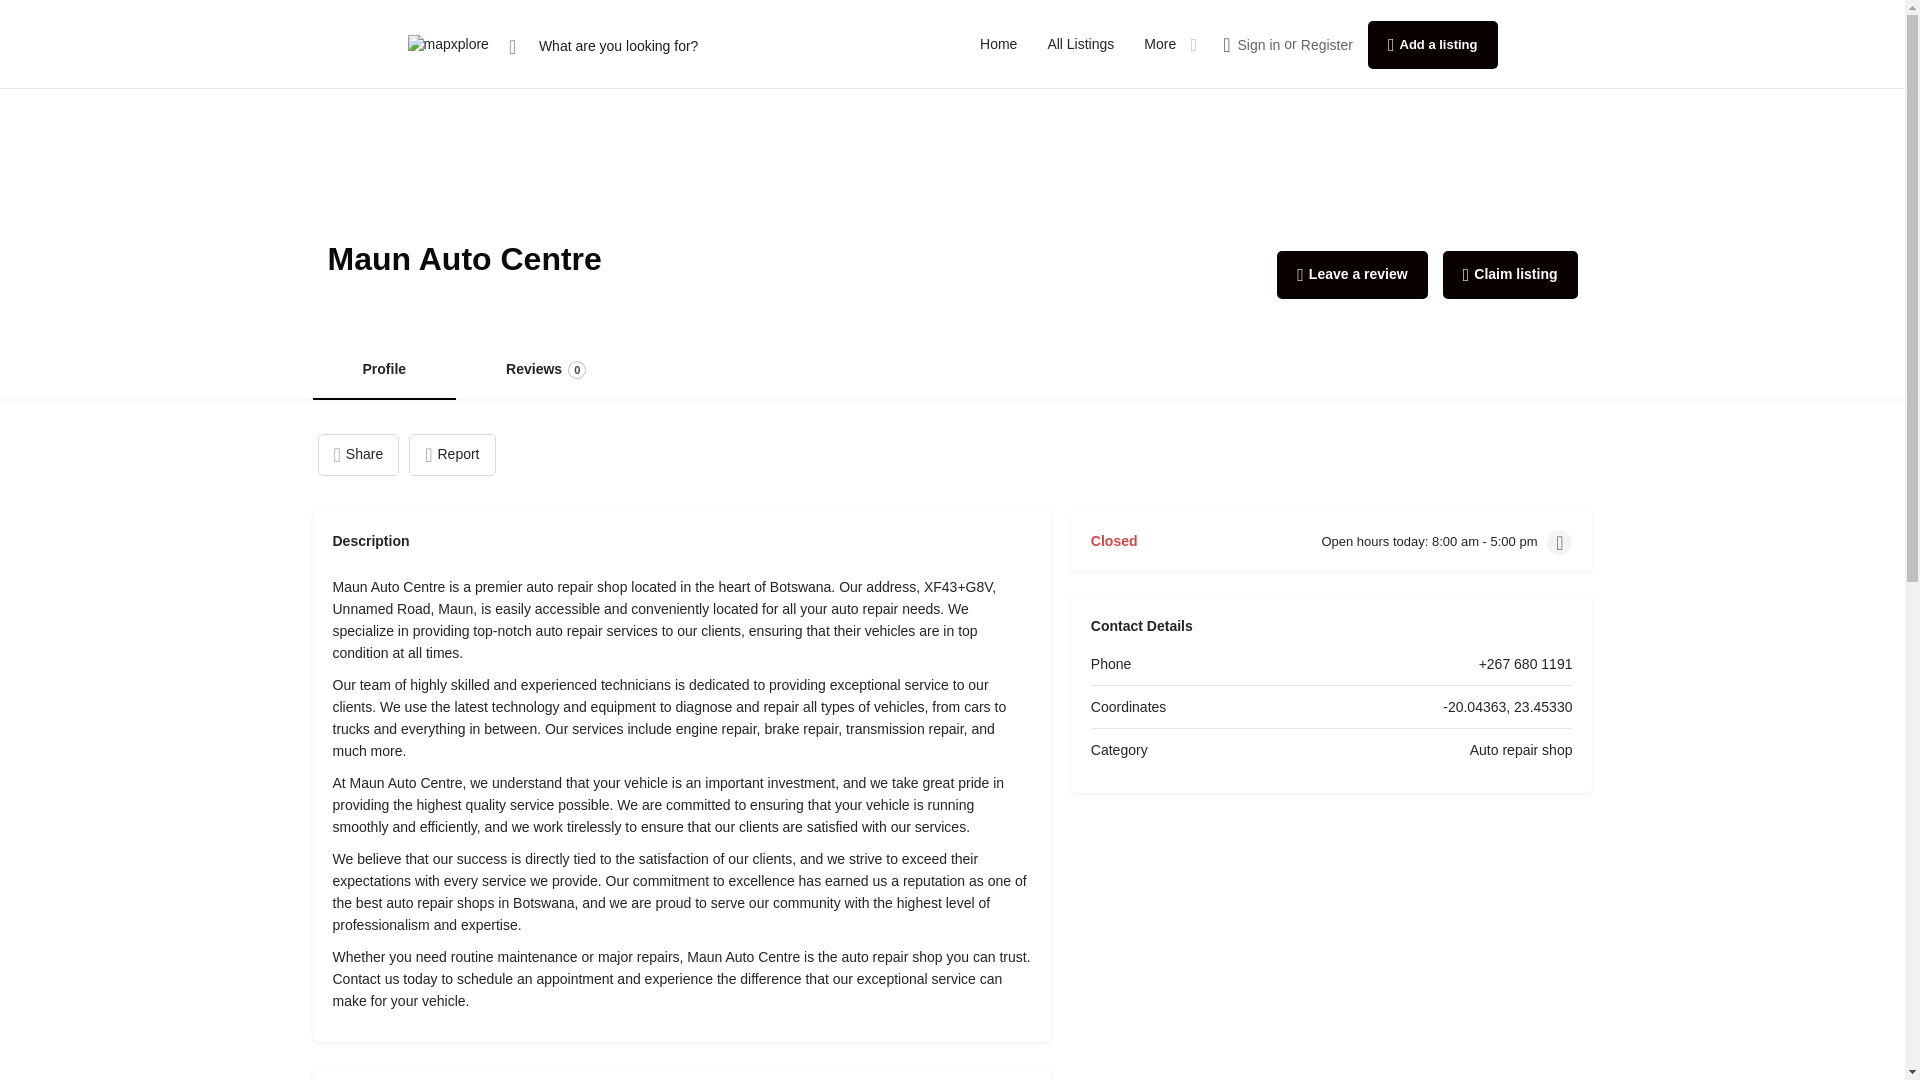  What do you see at coordinates (1351, 274) in the screenshot?
I see `Leave a review` at bounding box center [1351, 274].